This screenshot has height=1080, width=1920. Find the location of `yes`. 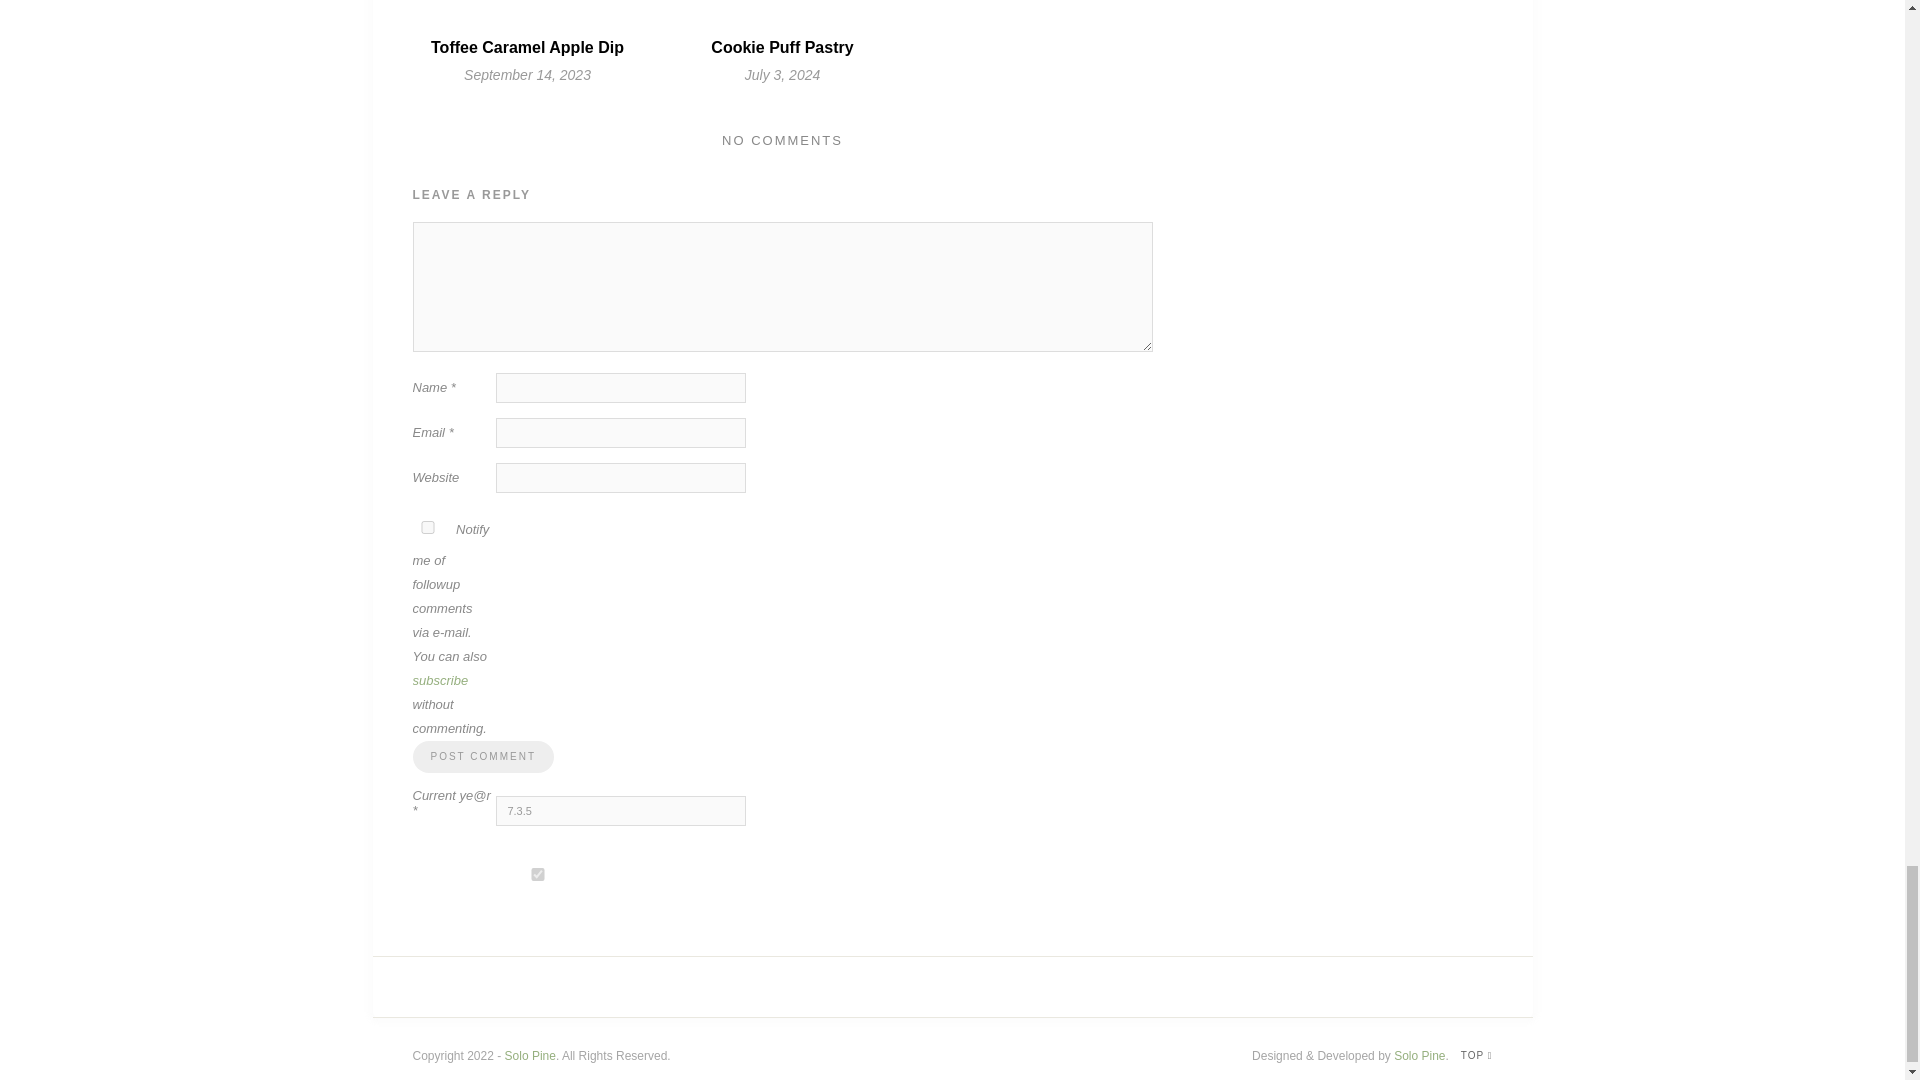

yes is located at coordinates (426, 526).